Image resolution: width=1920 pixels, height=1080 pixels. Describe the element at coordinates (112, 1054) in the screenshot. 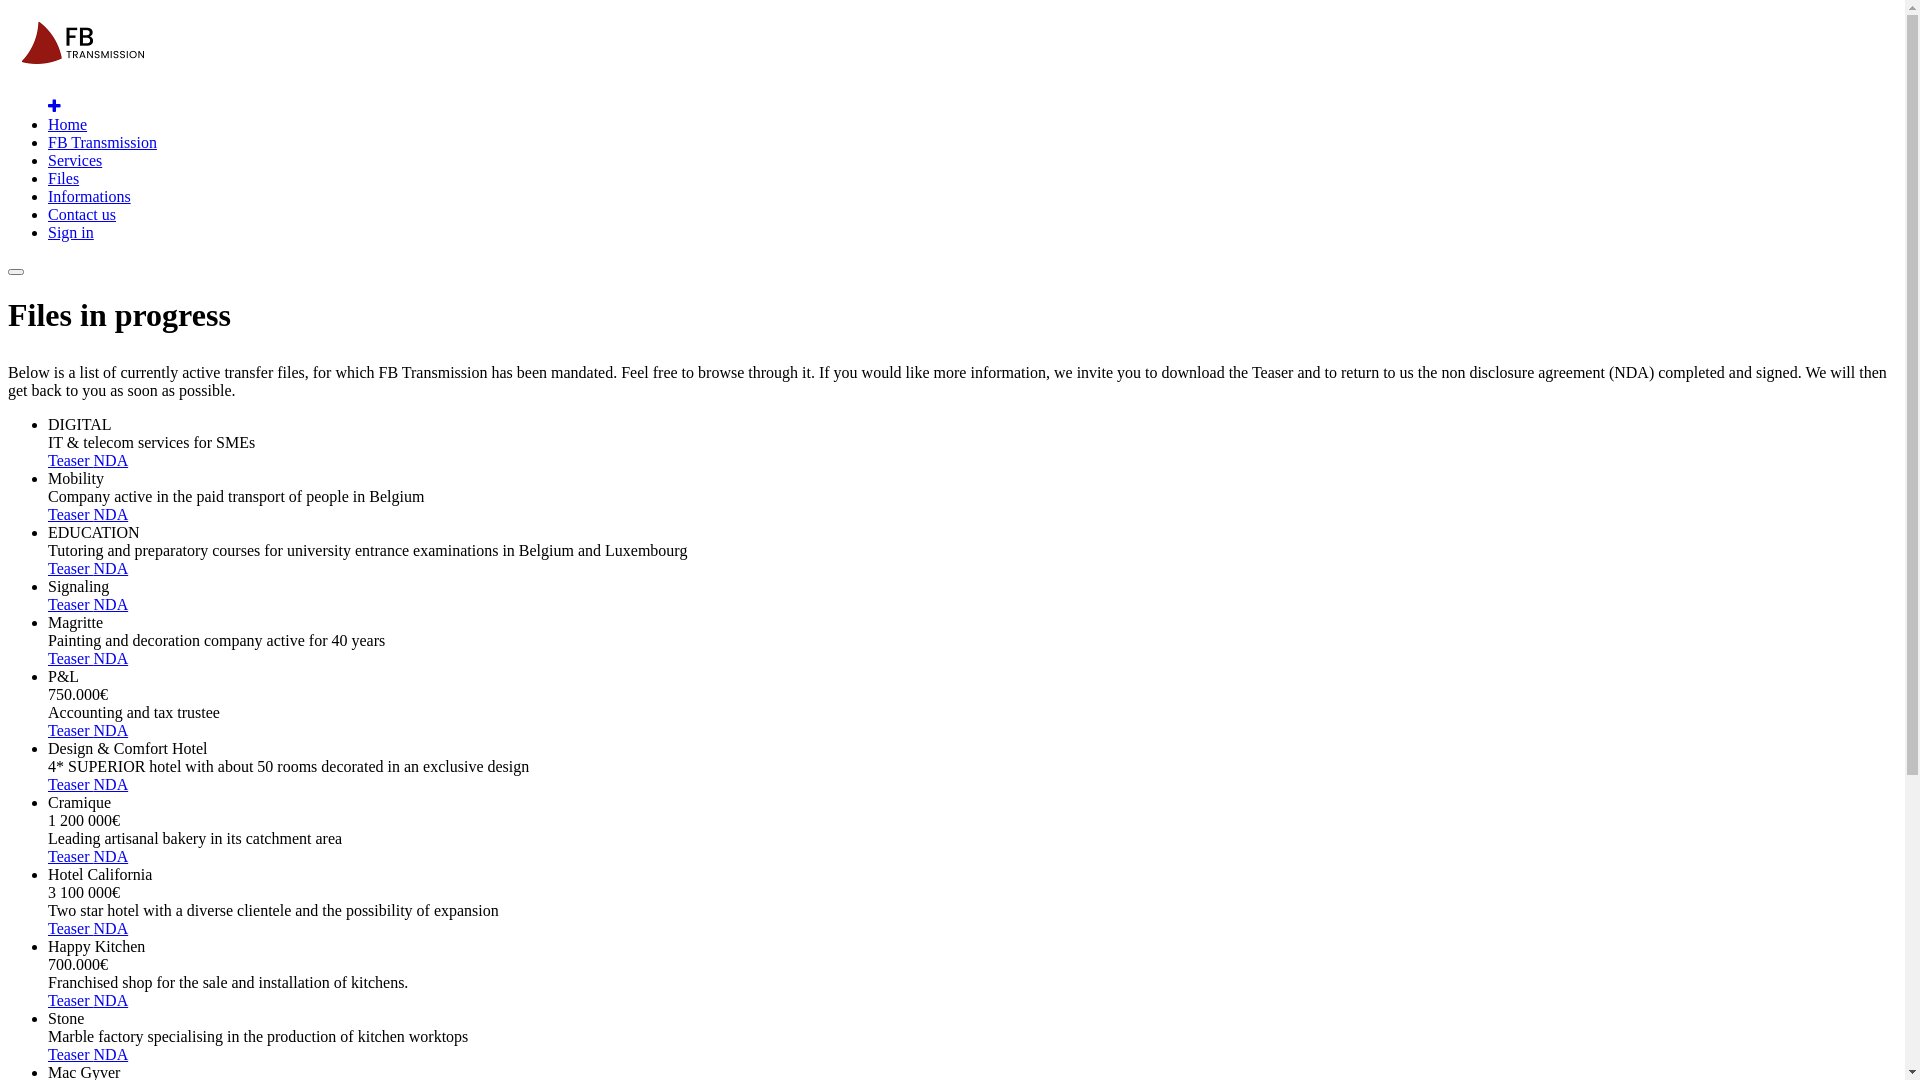

I see `NDA` at that location.